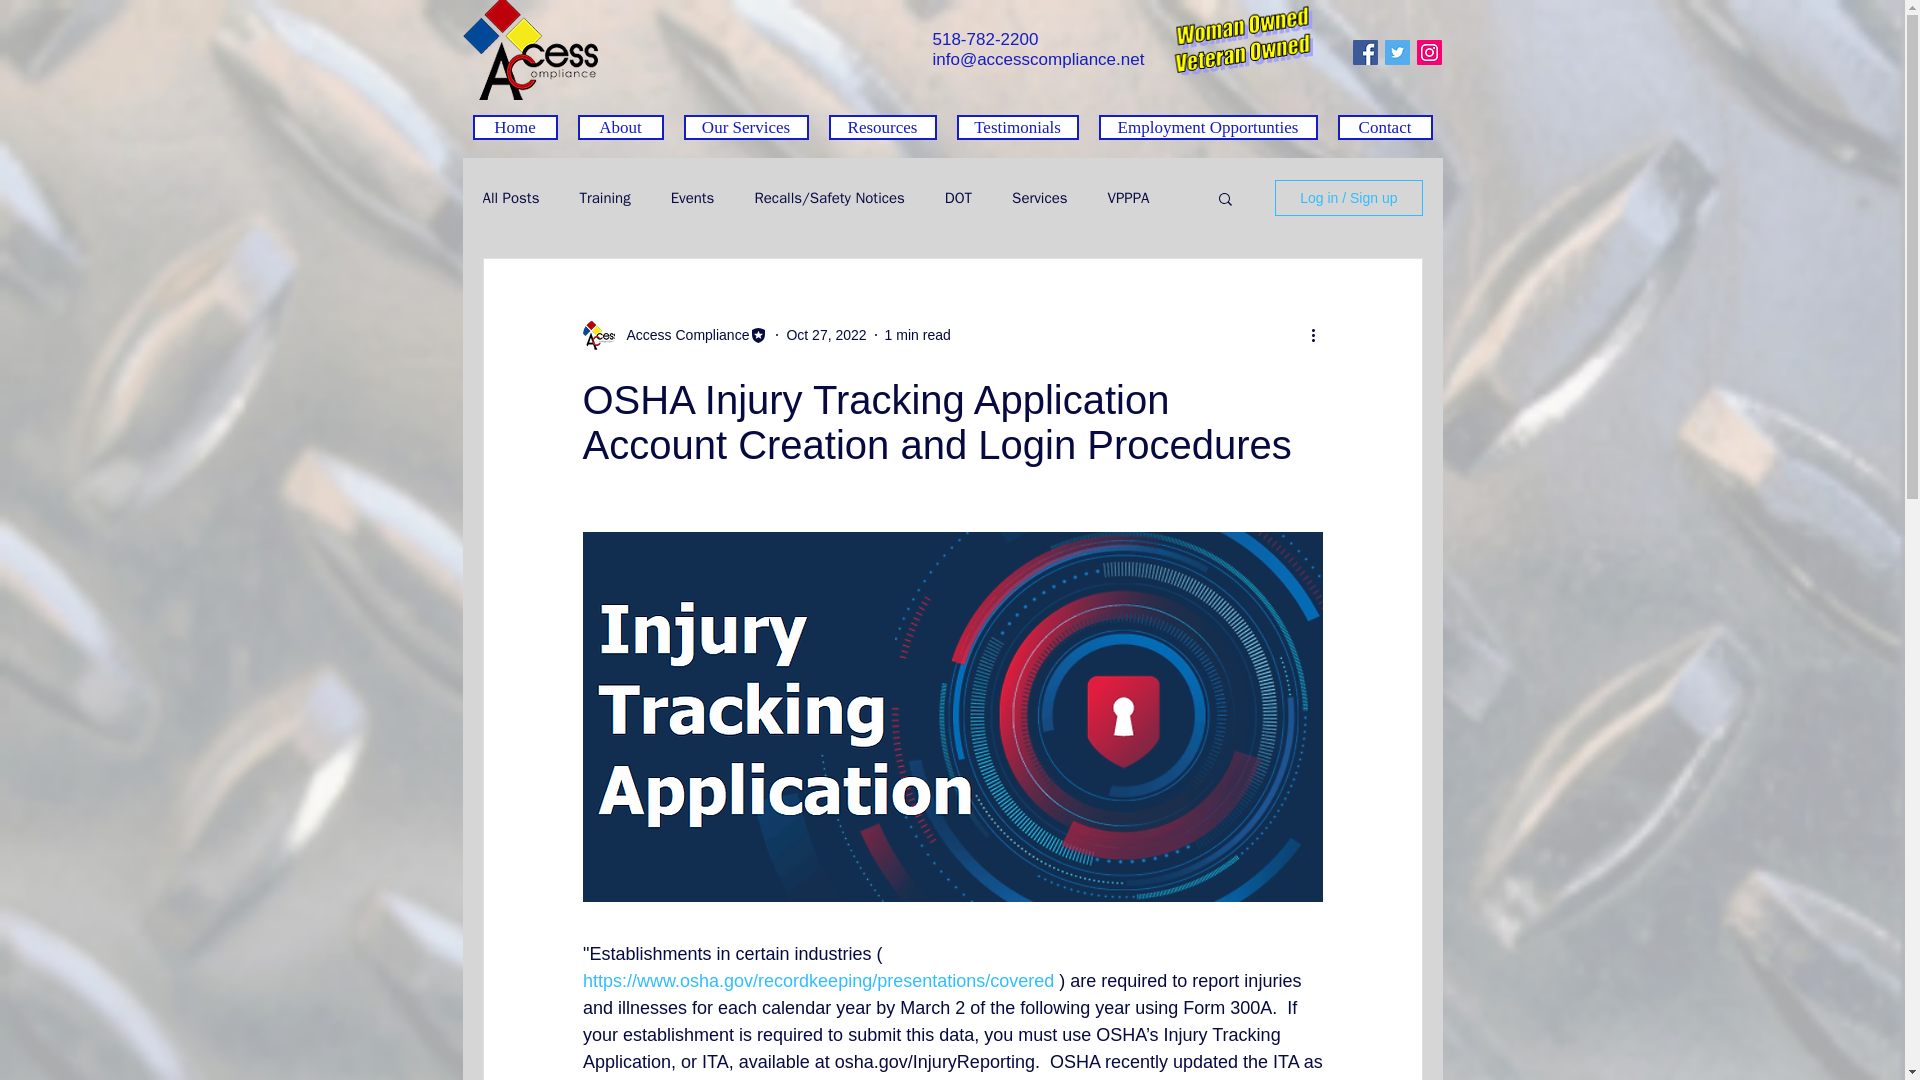 The height and width of the screenshot is (1080, 1920). What do you see at coordinates (1016, 127) in the screenshot?
I see `Testimonials` at bounding box center [1016, 127].